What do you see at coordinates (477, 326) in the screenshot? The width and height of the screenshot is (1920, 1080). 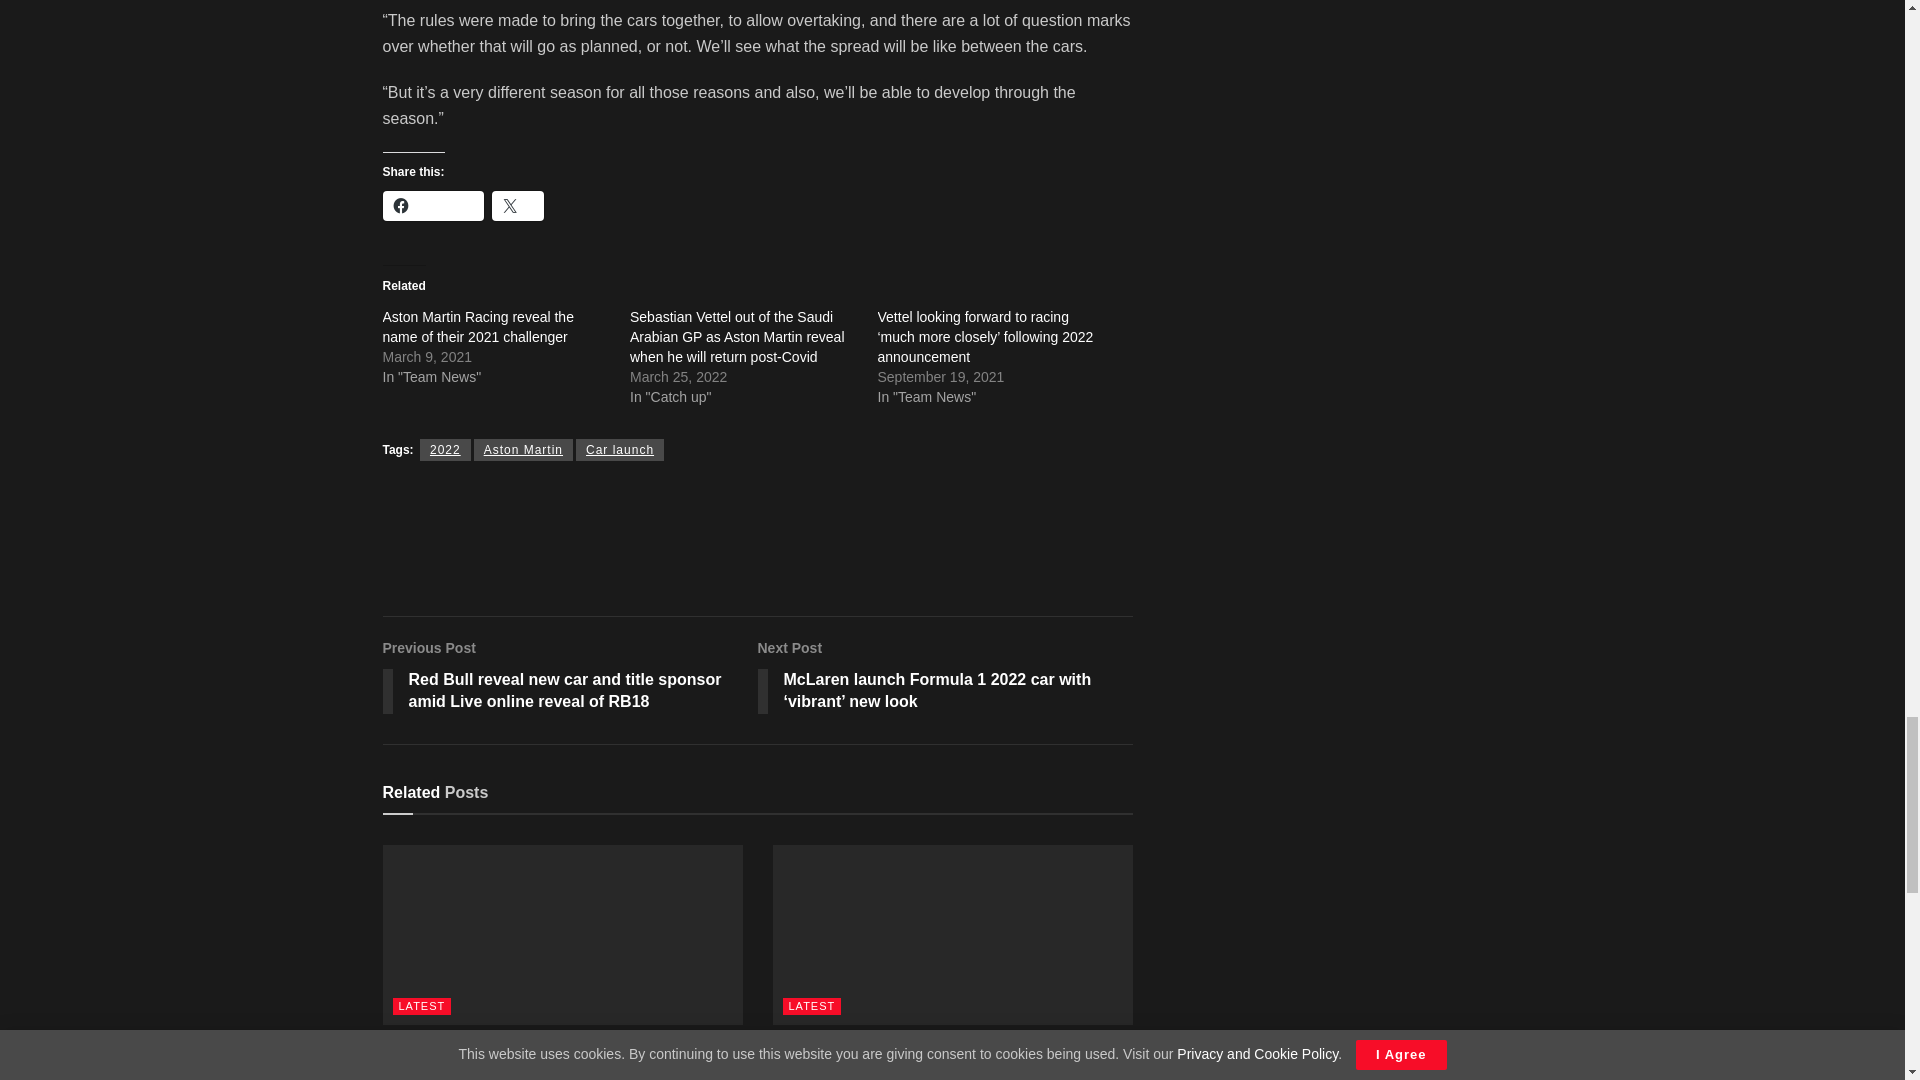 I see `Aston Martin Racing reveal the name of their 2021 challenger` at bounding box center [477, 326].